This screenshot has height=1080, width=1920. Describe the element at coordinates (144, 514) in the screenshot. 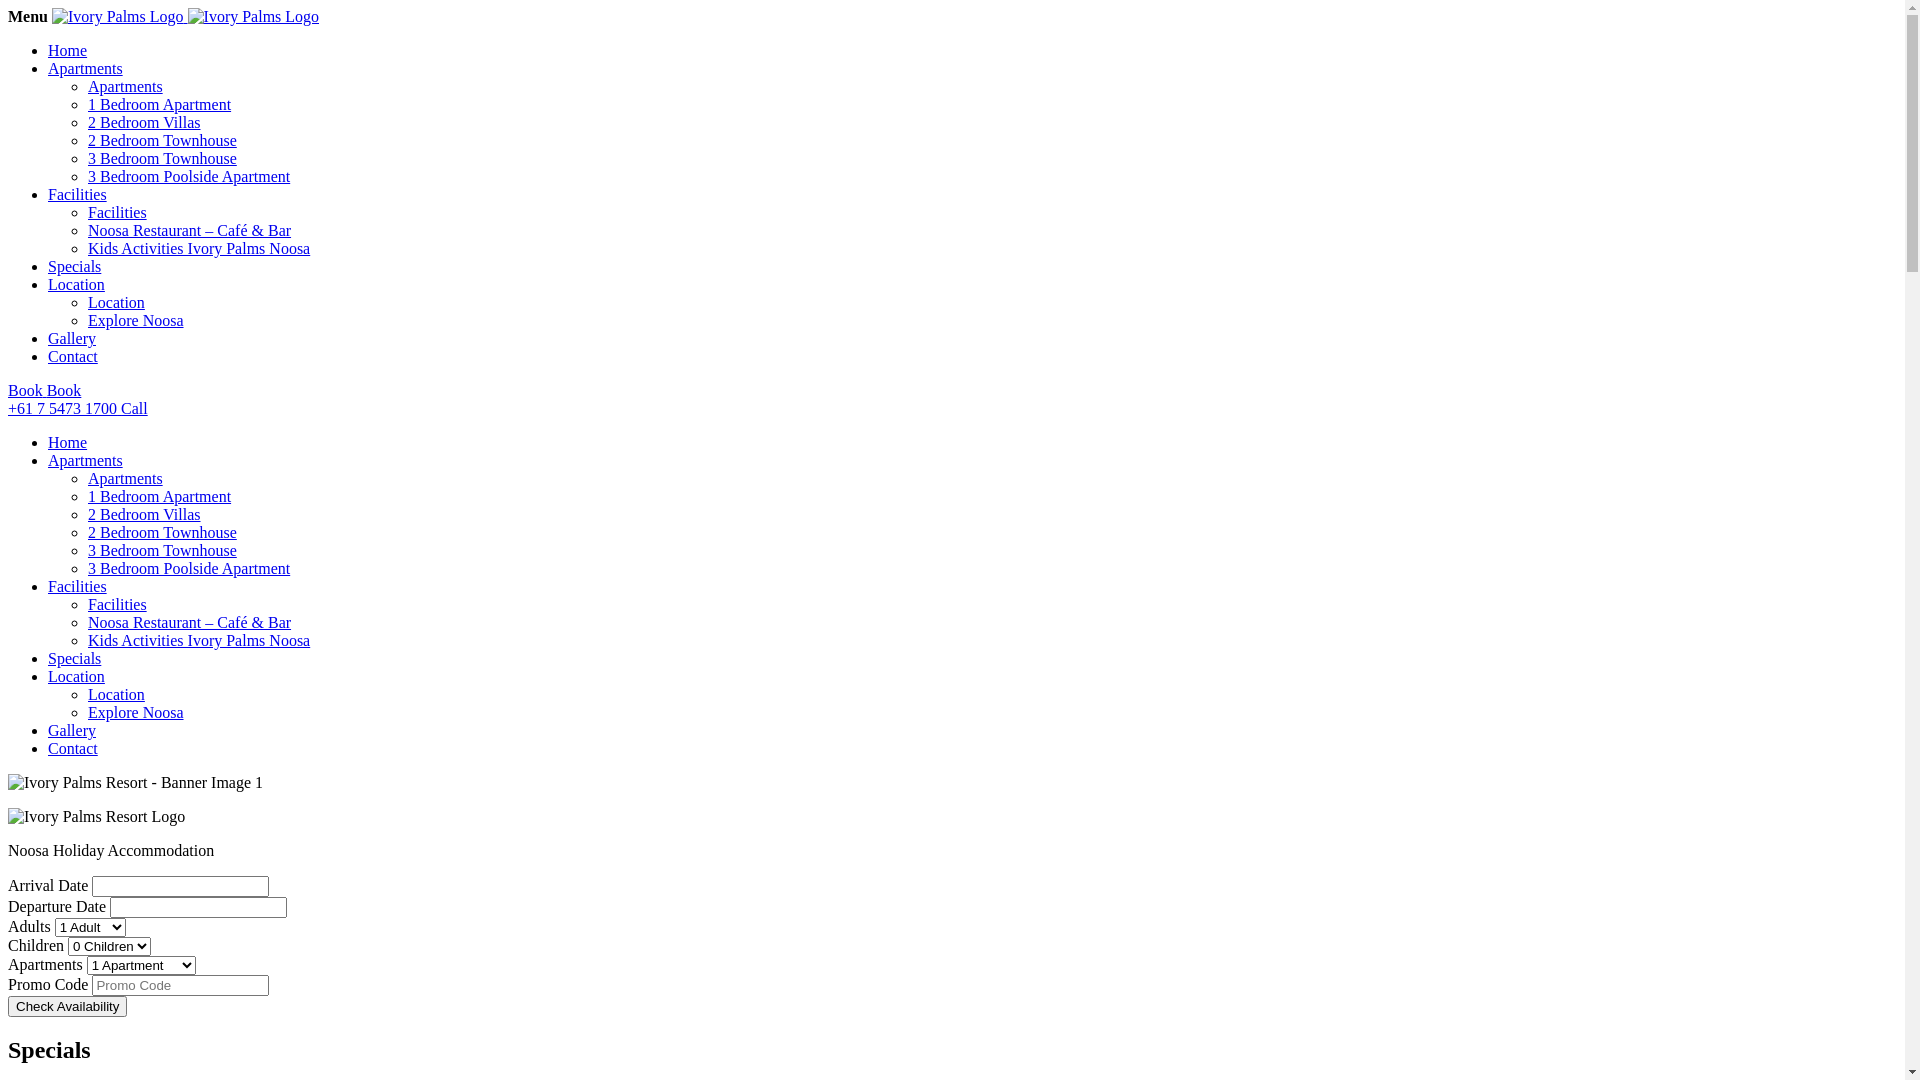

I see `2 Bedroom Villas` at that location.